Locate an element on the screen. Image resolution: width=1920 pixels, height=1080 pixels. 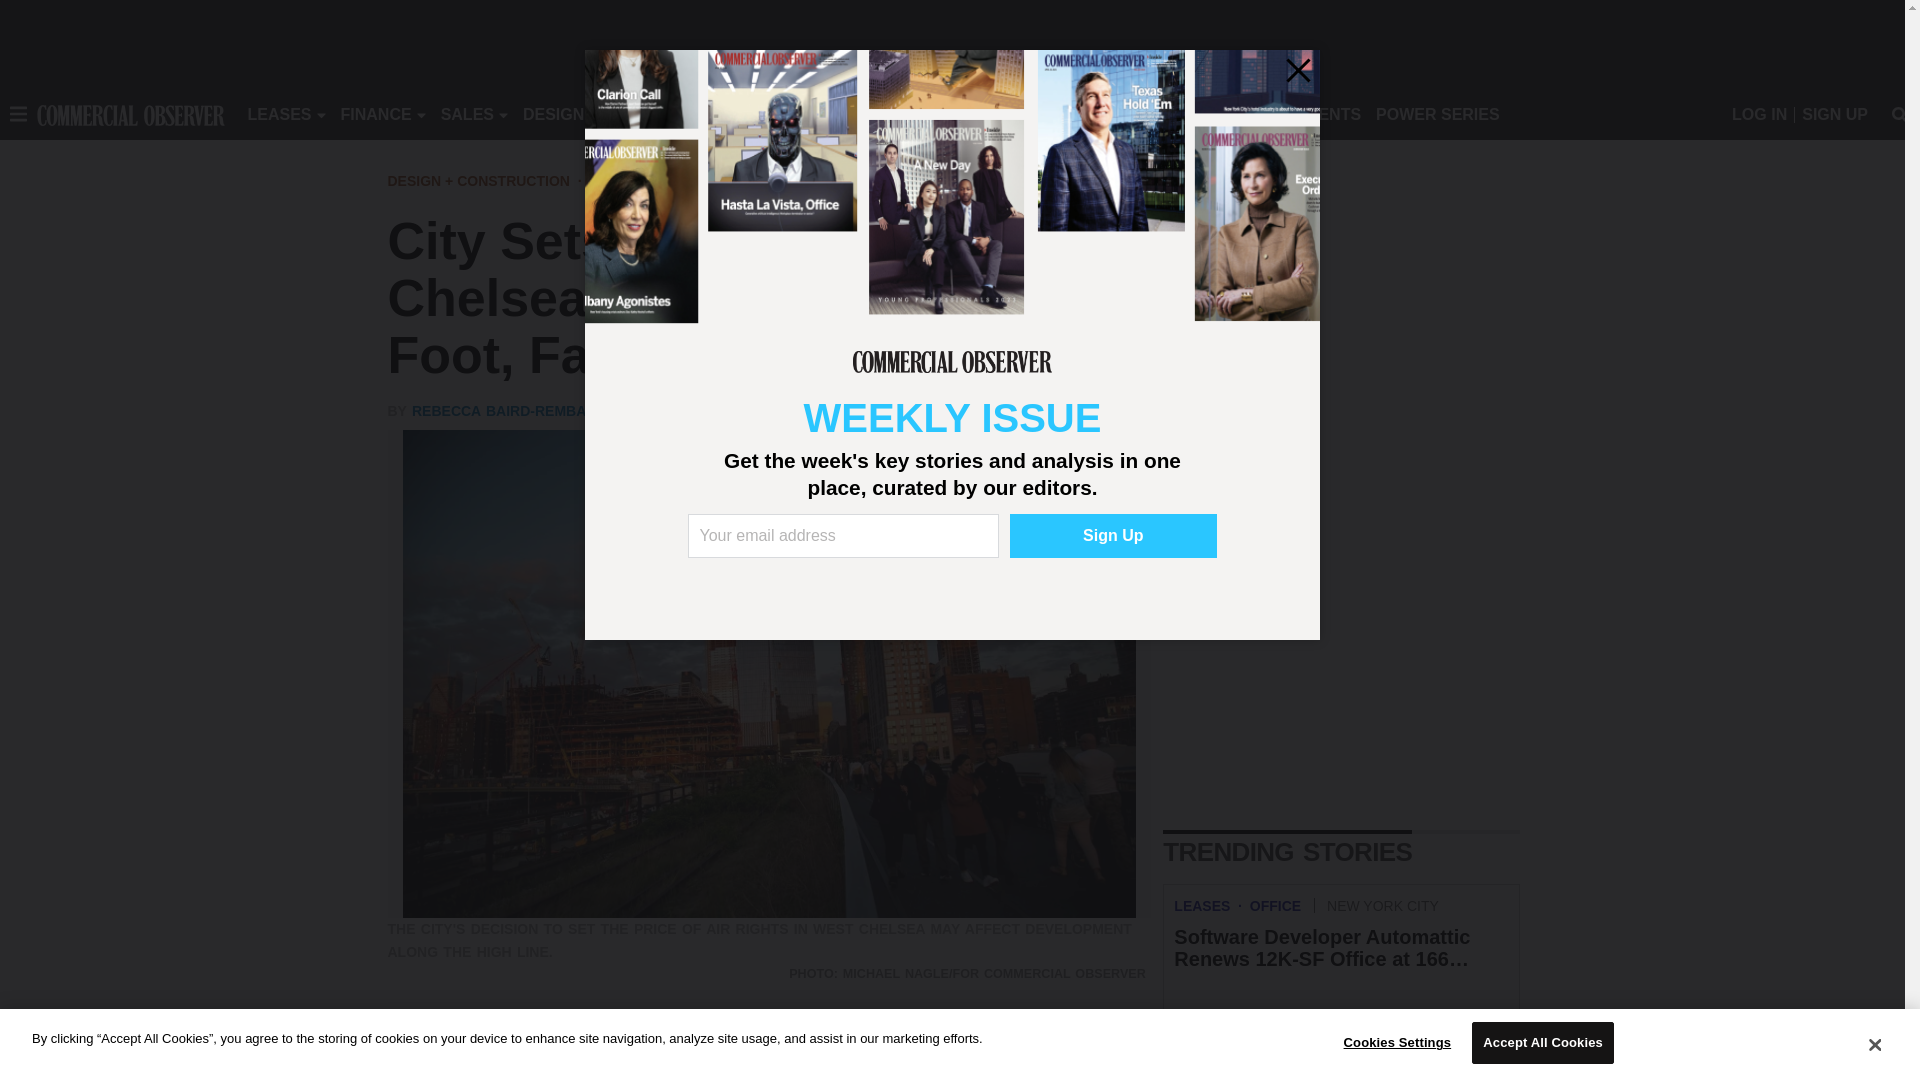
TECHNOLOGY is located at coordinates (816, 114).